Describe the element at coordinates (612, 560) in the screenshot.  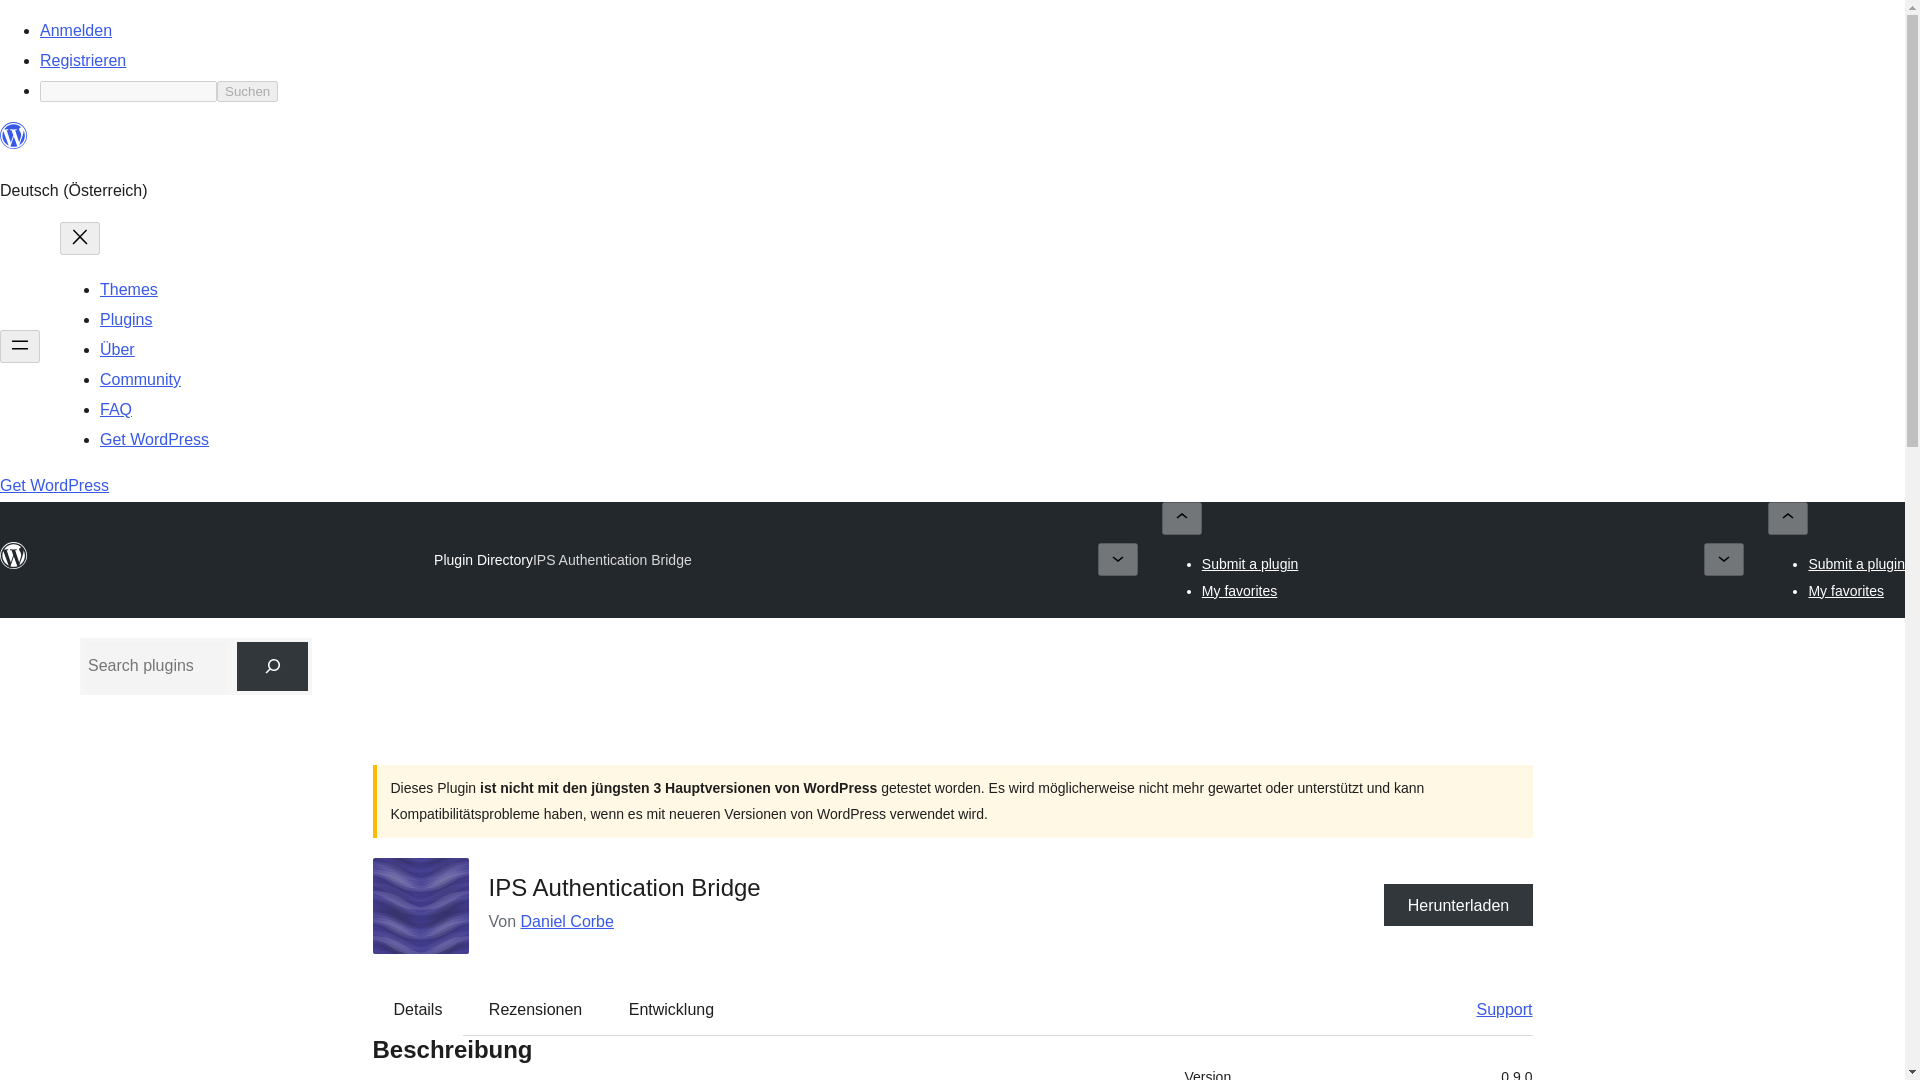
I see `IPS Authentication Bridge` at that location.